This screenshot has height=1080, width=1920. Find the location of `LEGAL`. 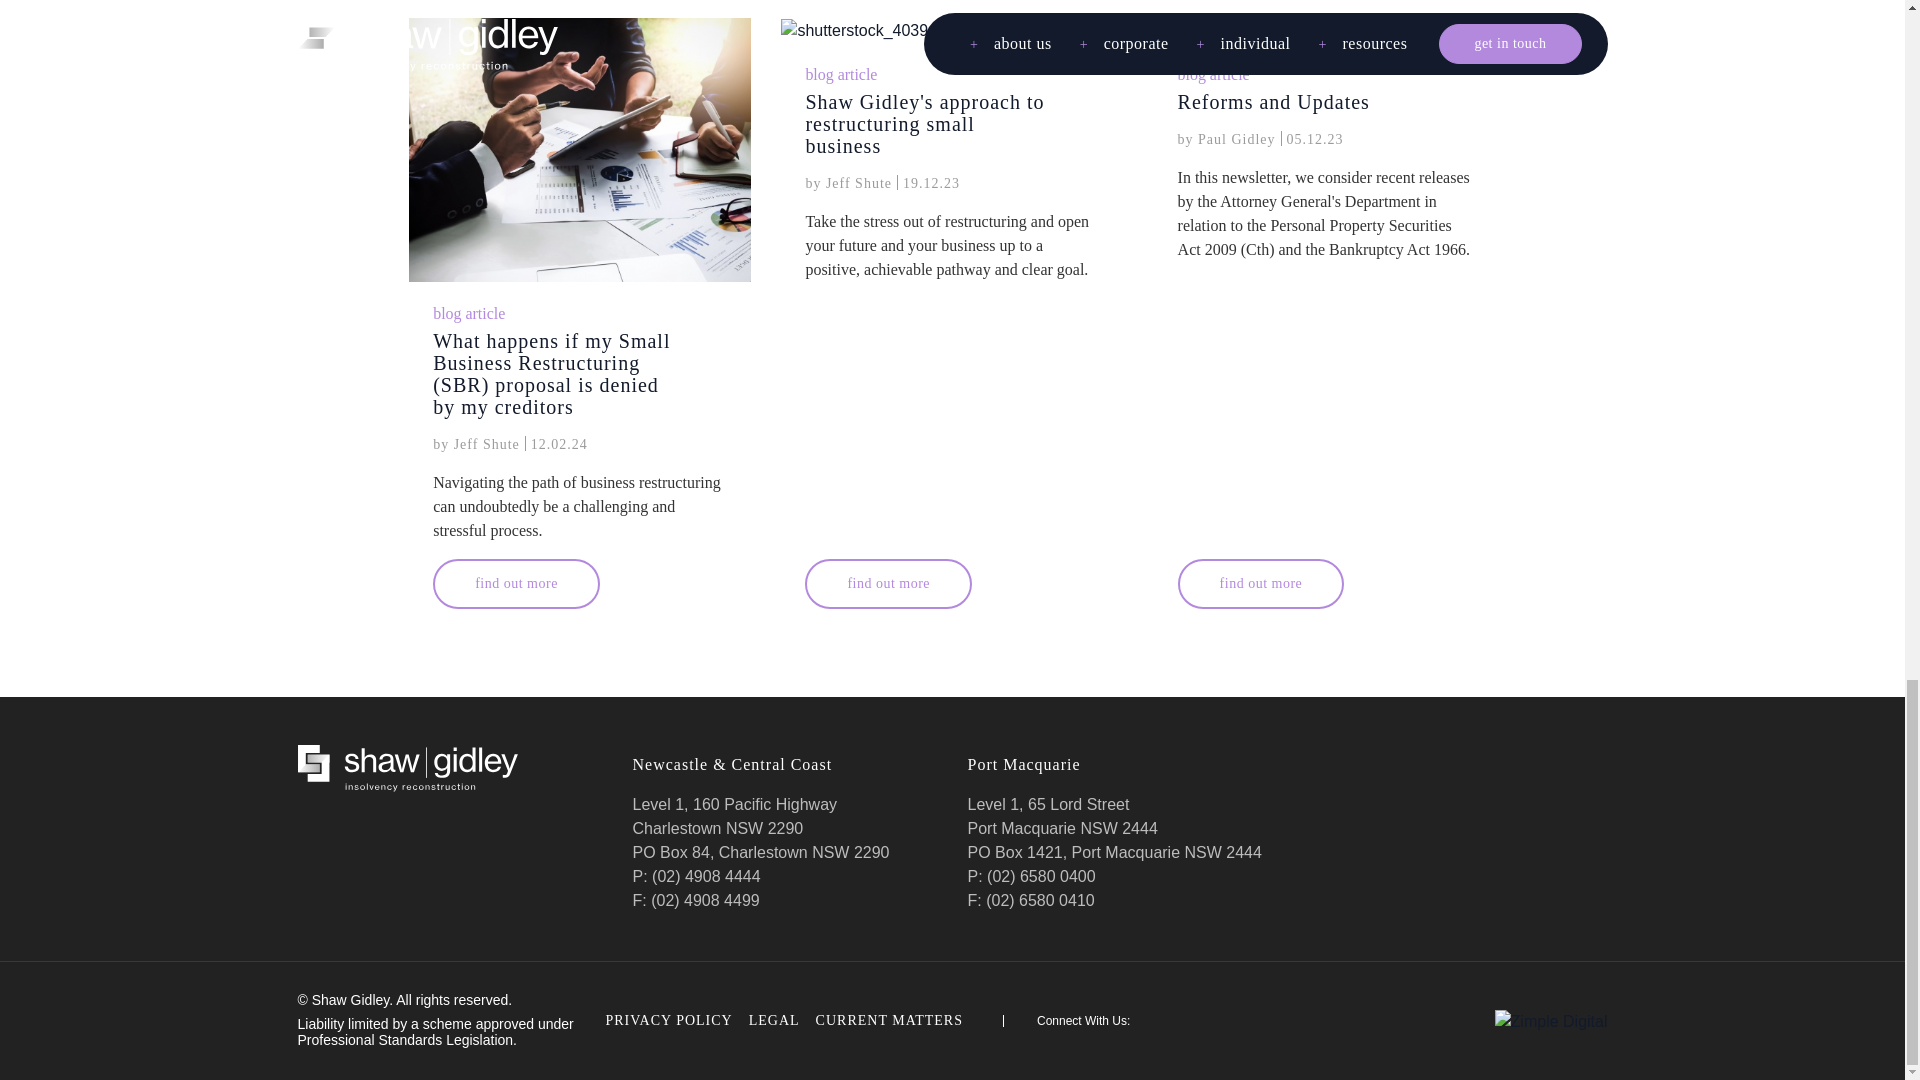

LEGAL is located at coordinates (774, 1021).